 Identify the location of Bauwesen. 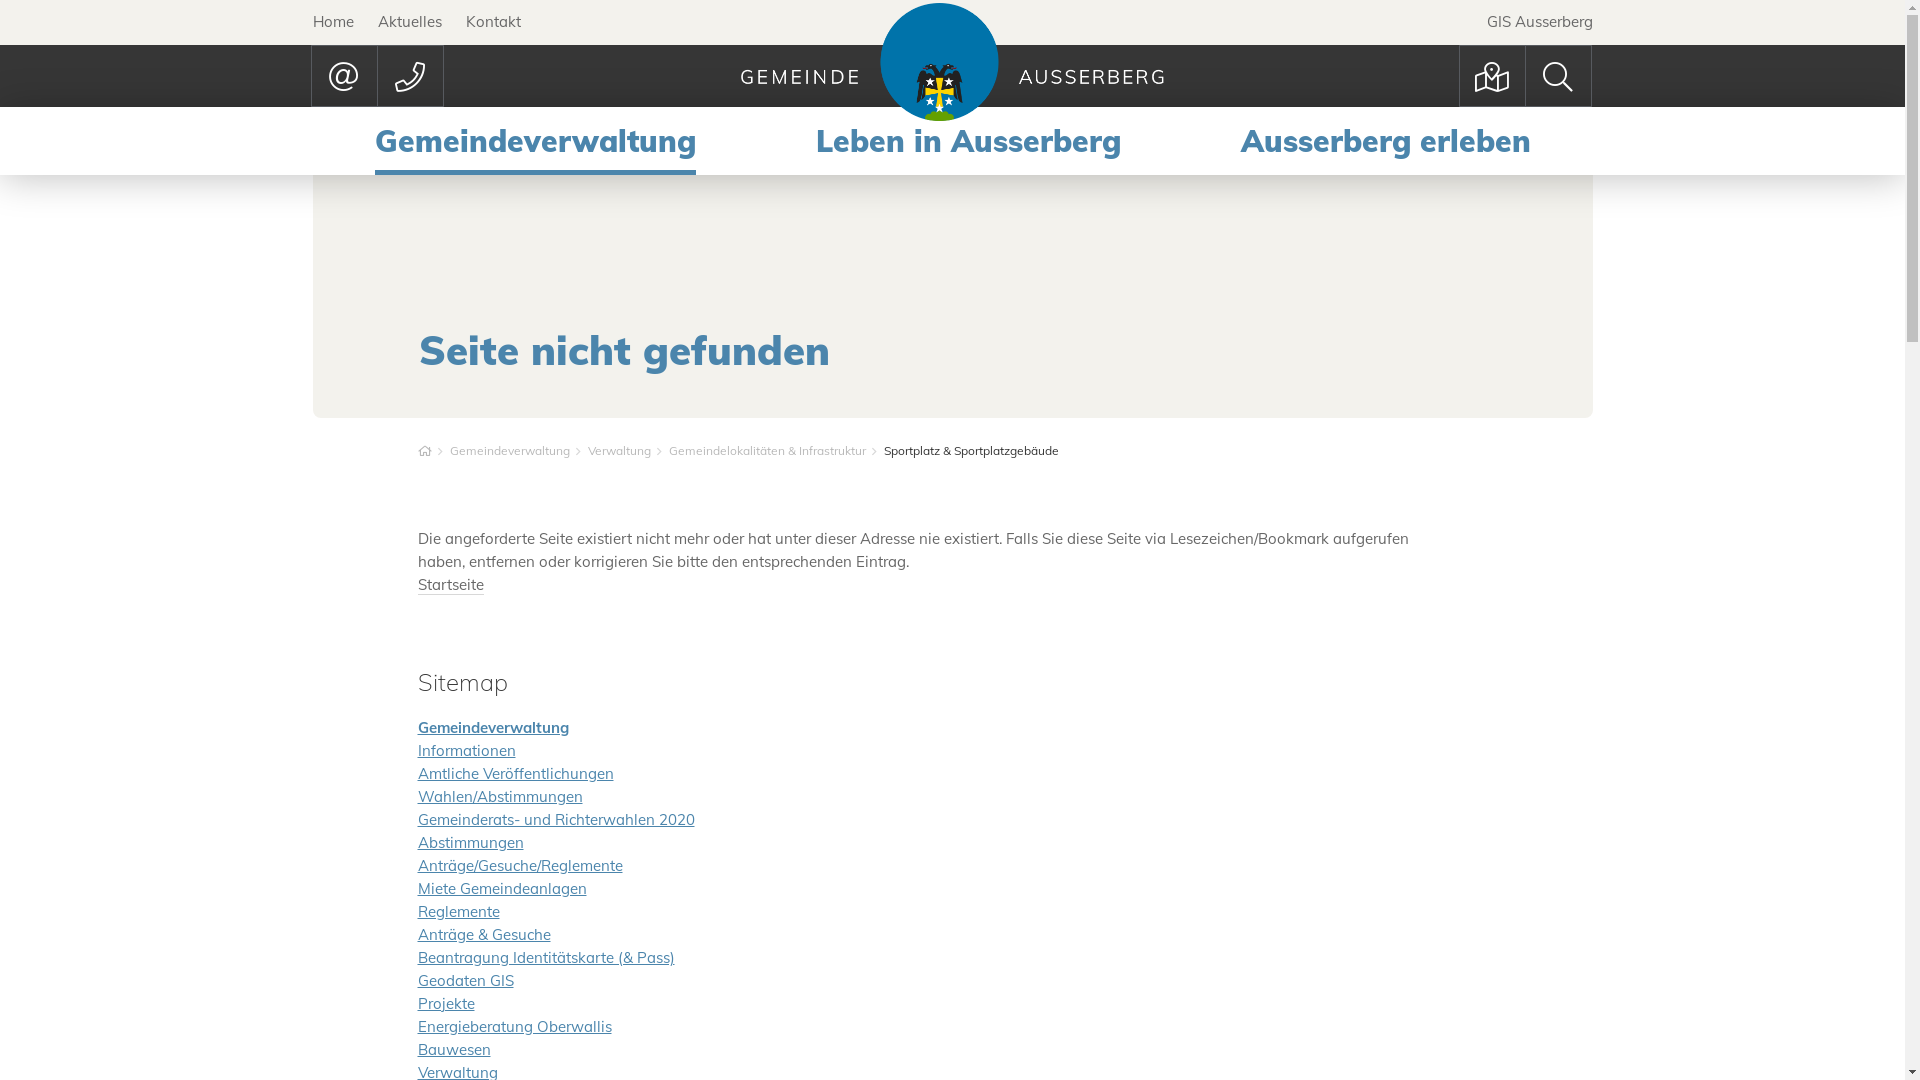
(454, 1050).